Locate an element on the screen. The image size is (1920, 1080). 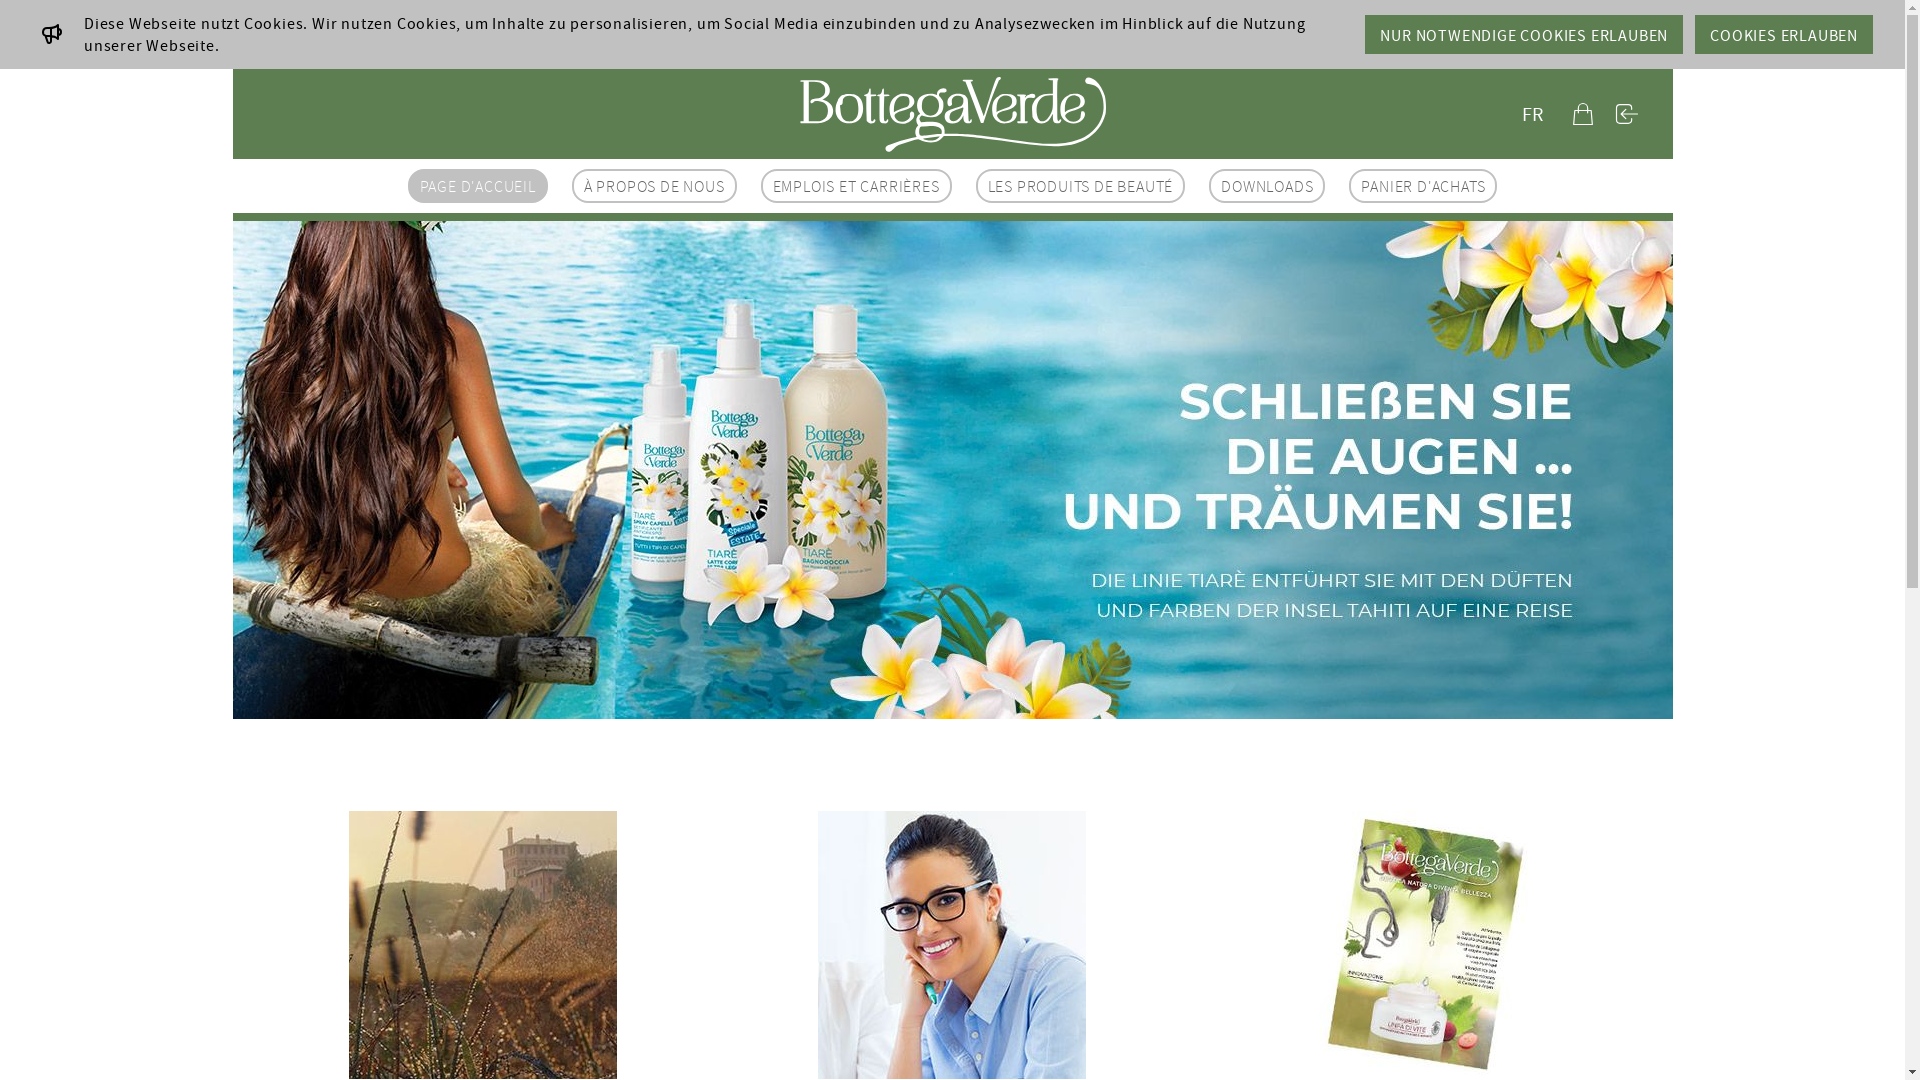
NUR NOTWENDIGE COOKIES ERLAUBEN is located at coordinates (1524, 34).